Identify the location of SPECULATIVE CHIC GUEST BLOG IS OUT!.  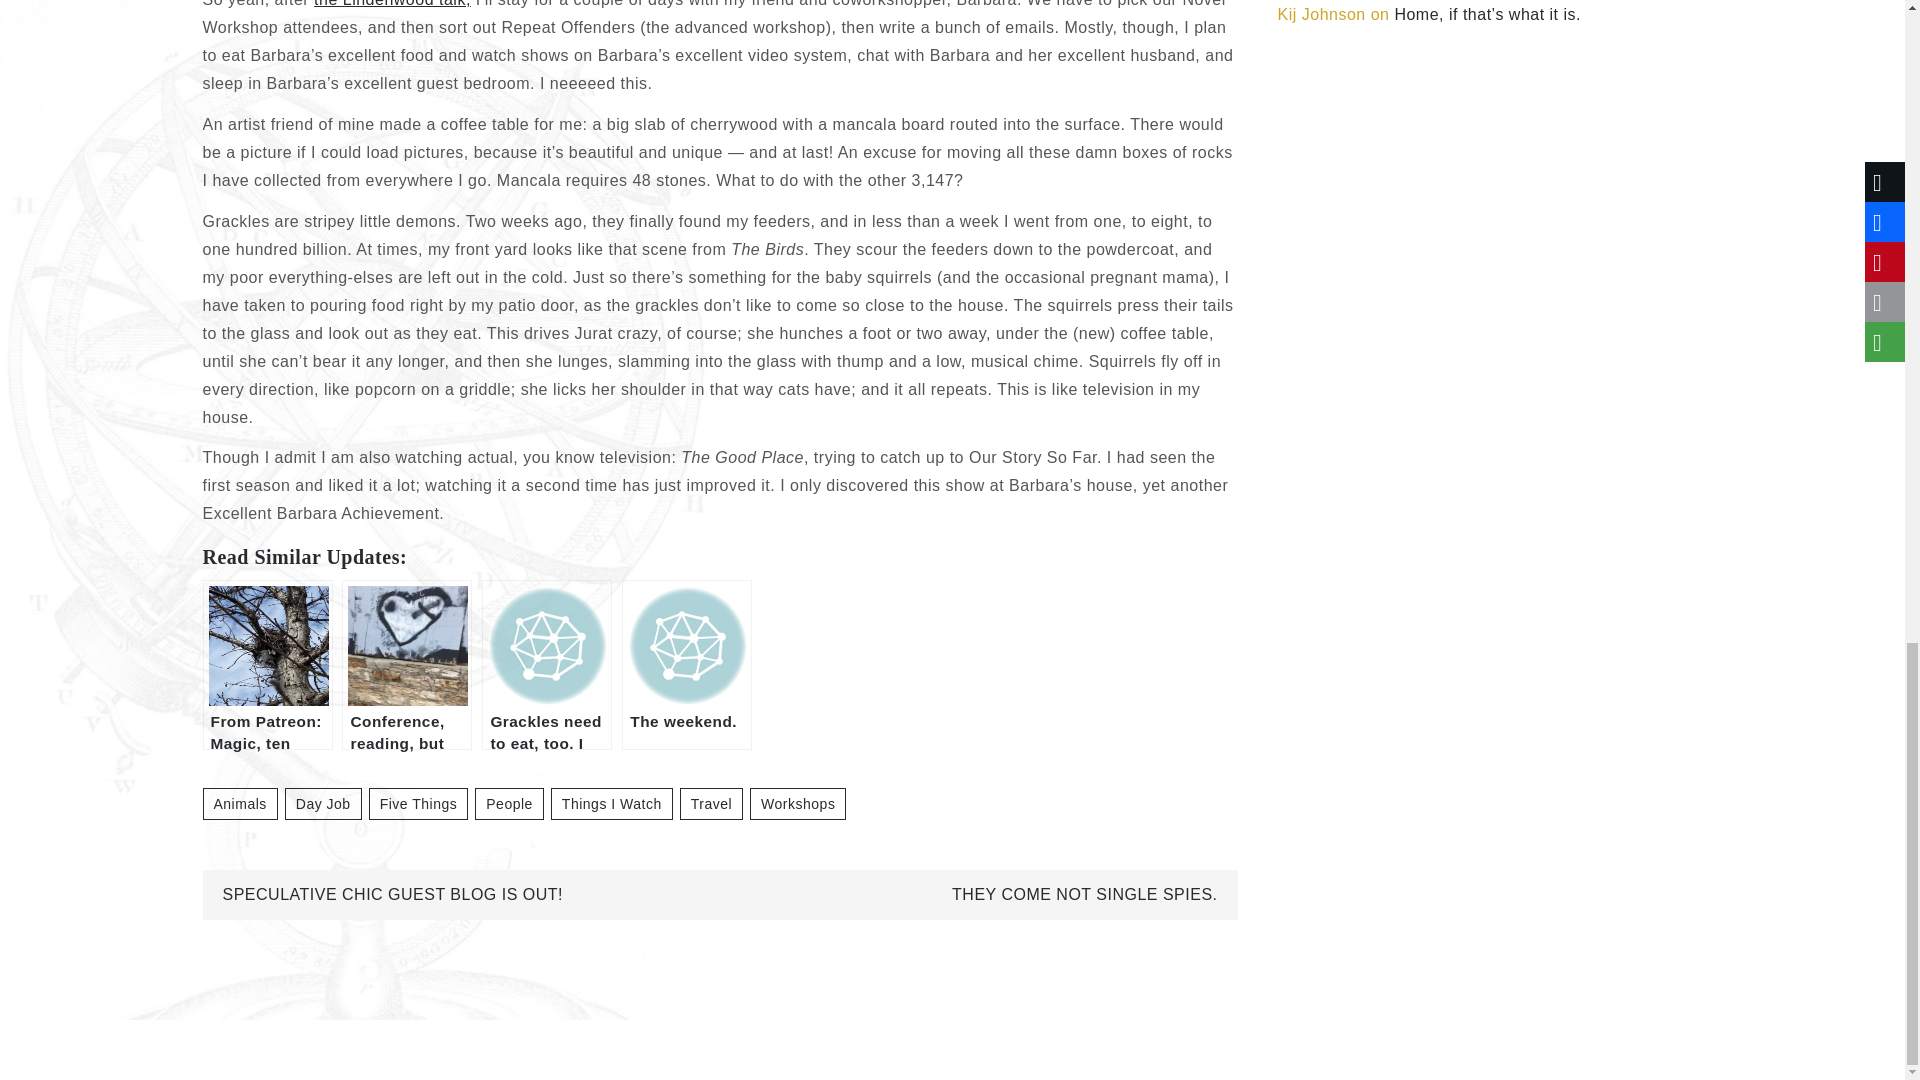
(392, 894).